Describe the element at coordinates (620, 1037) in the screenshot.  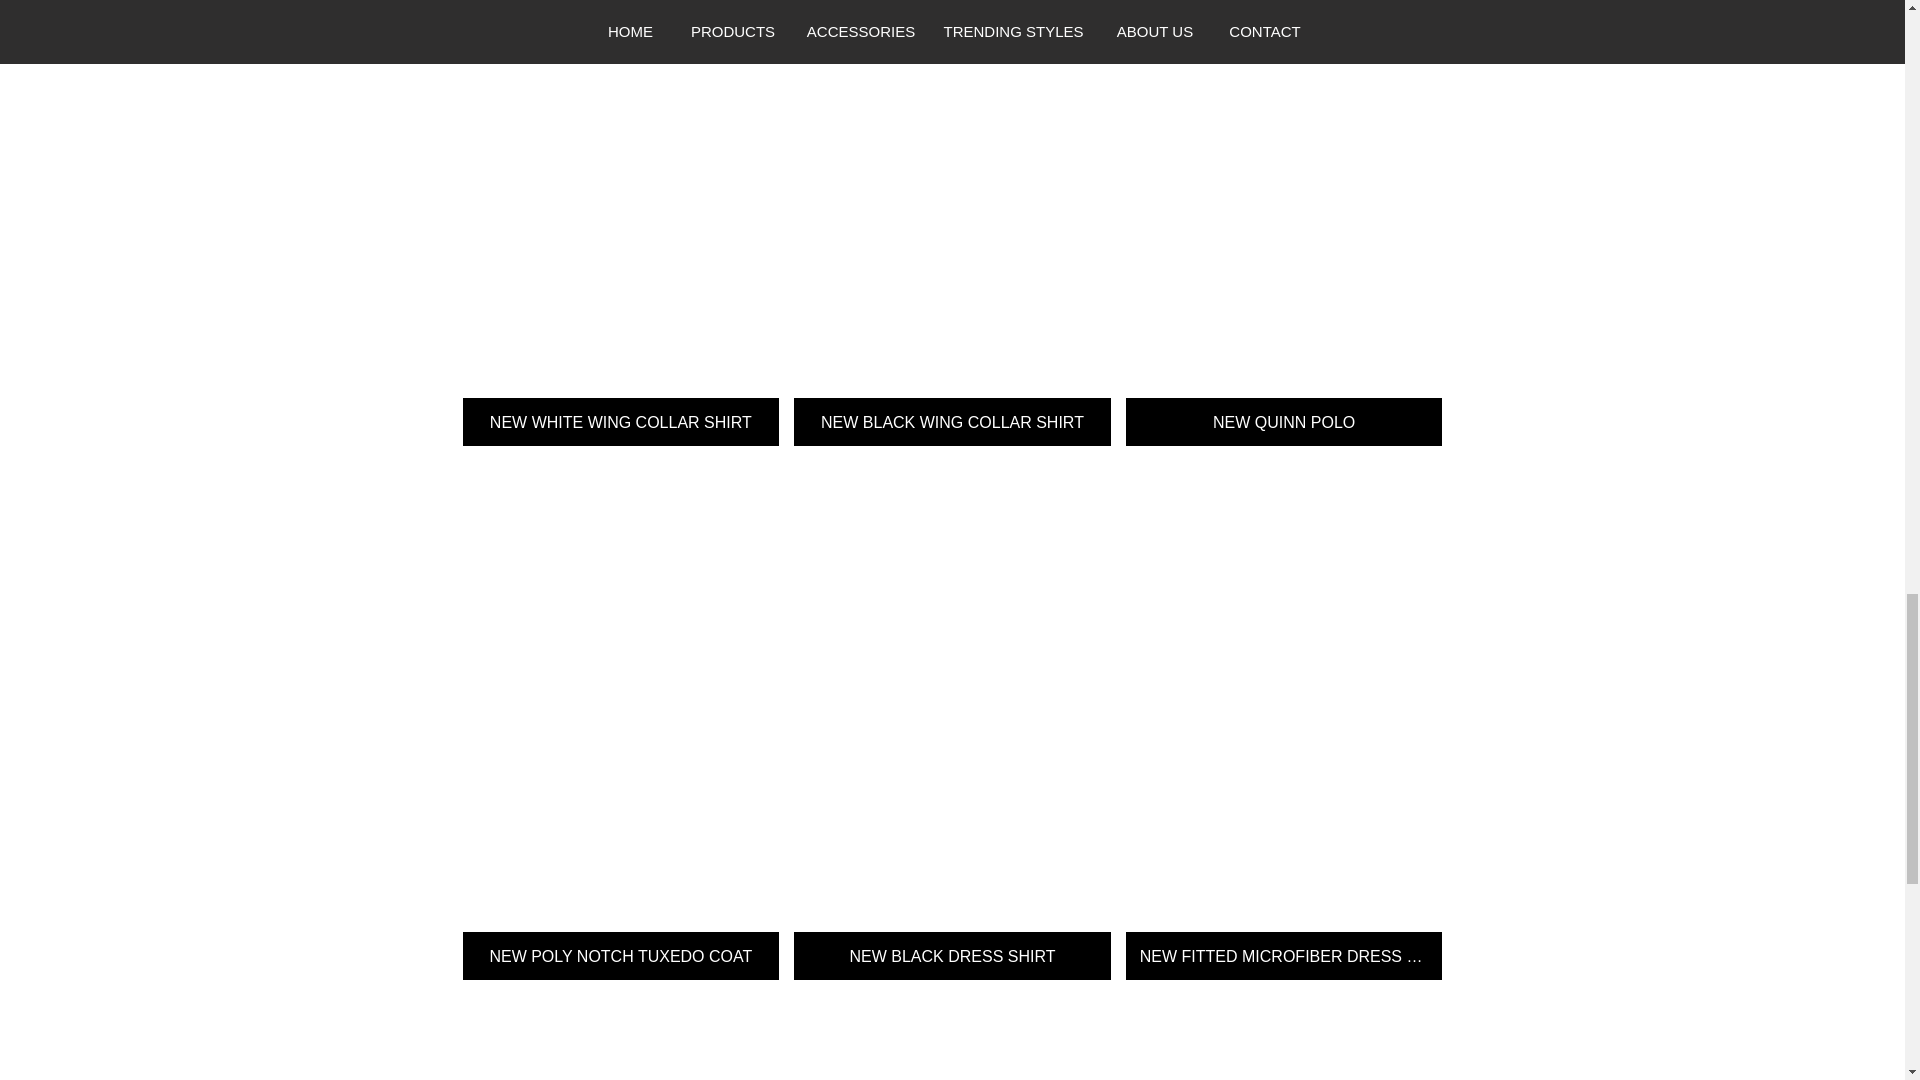
I see `NEW POLY PEAK TUXEDO COAT` at that location.